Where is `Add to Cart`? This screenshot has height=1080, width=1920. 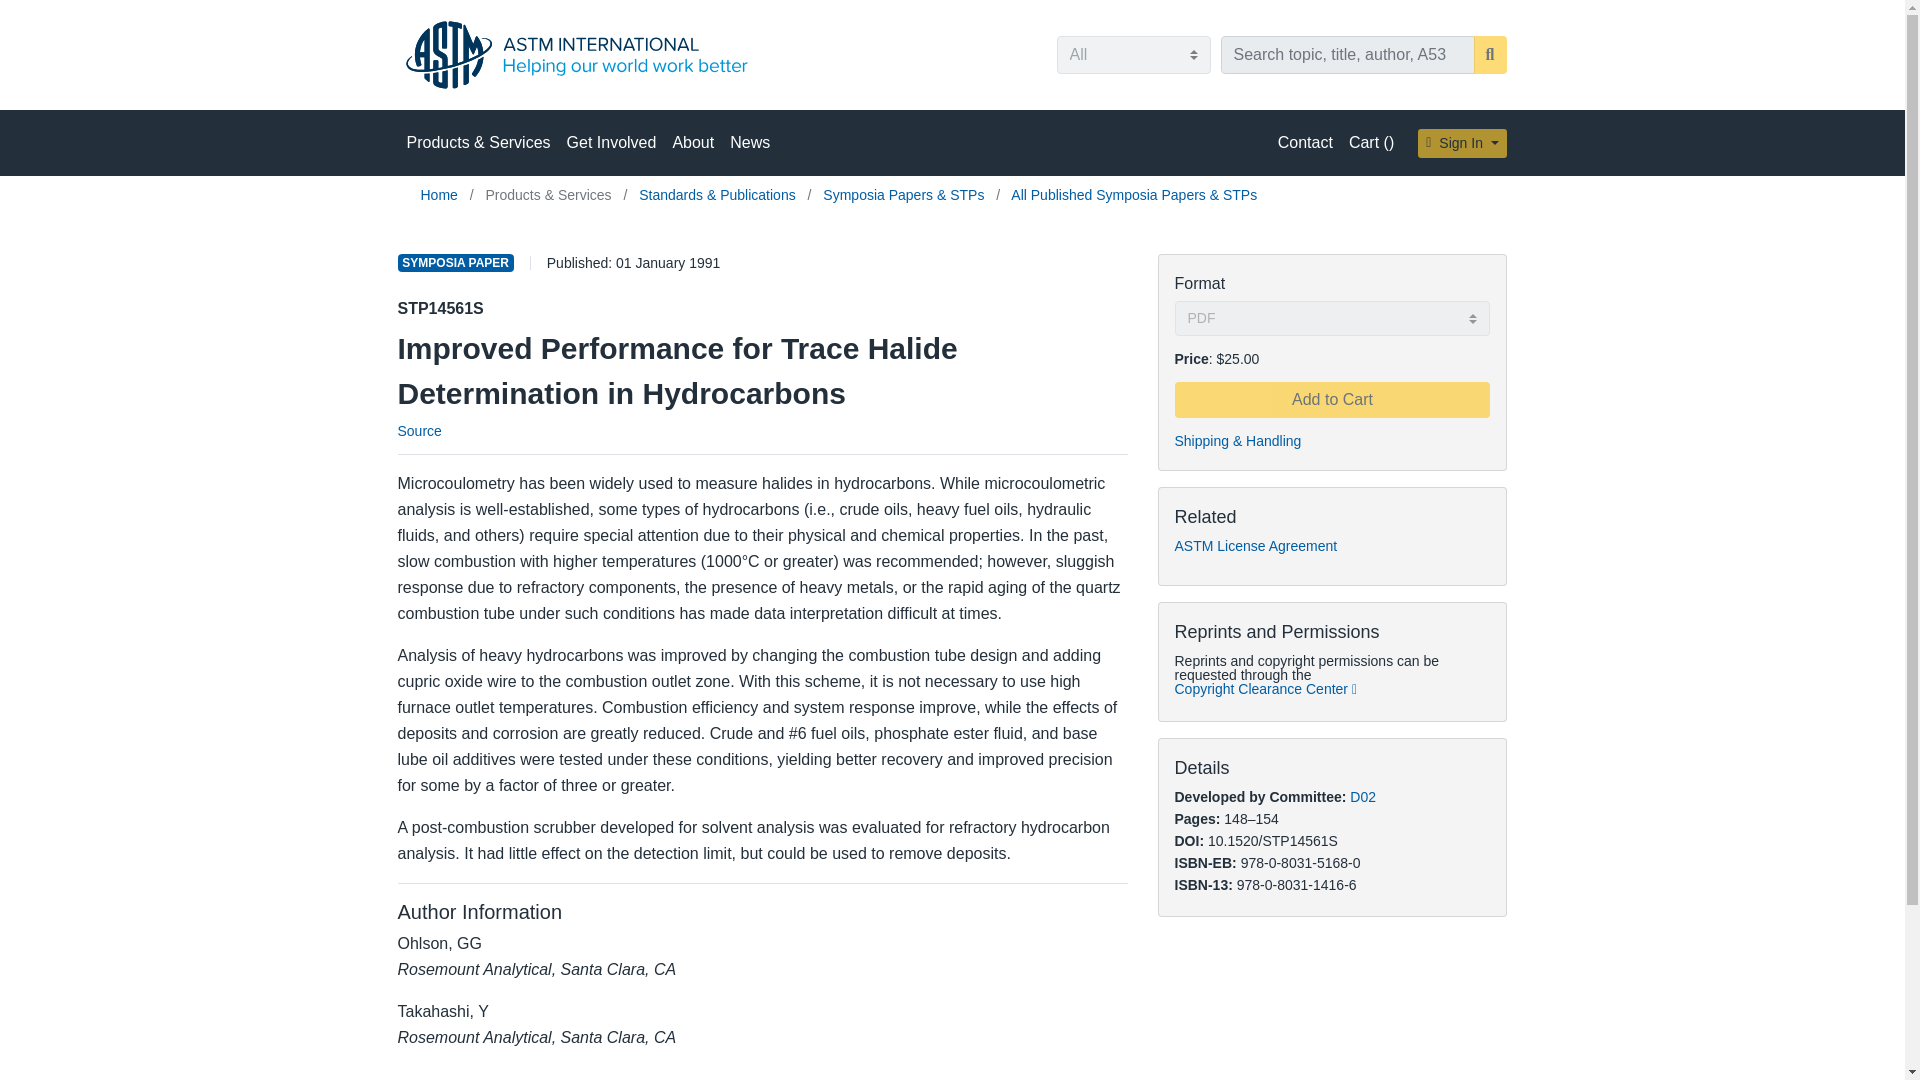 Add to Cart is located at coordinates (1331, 400).